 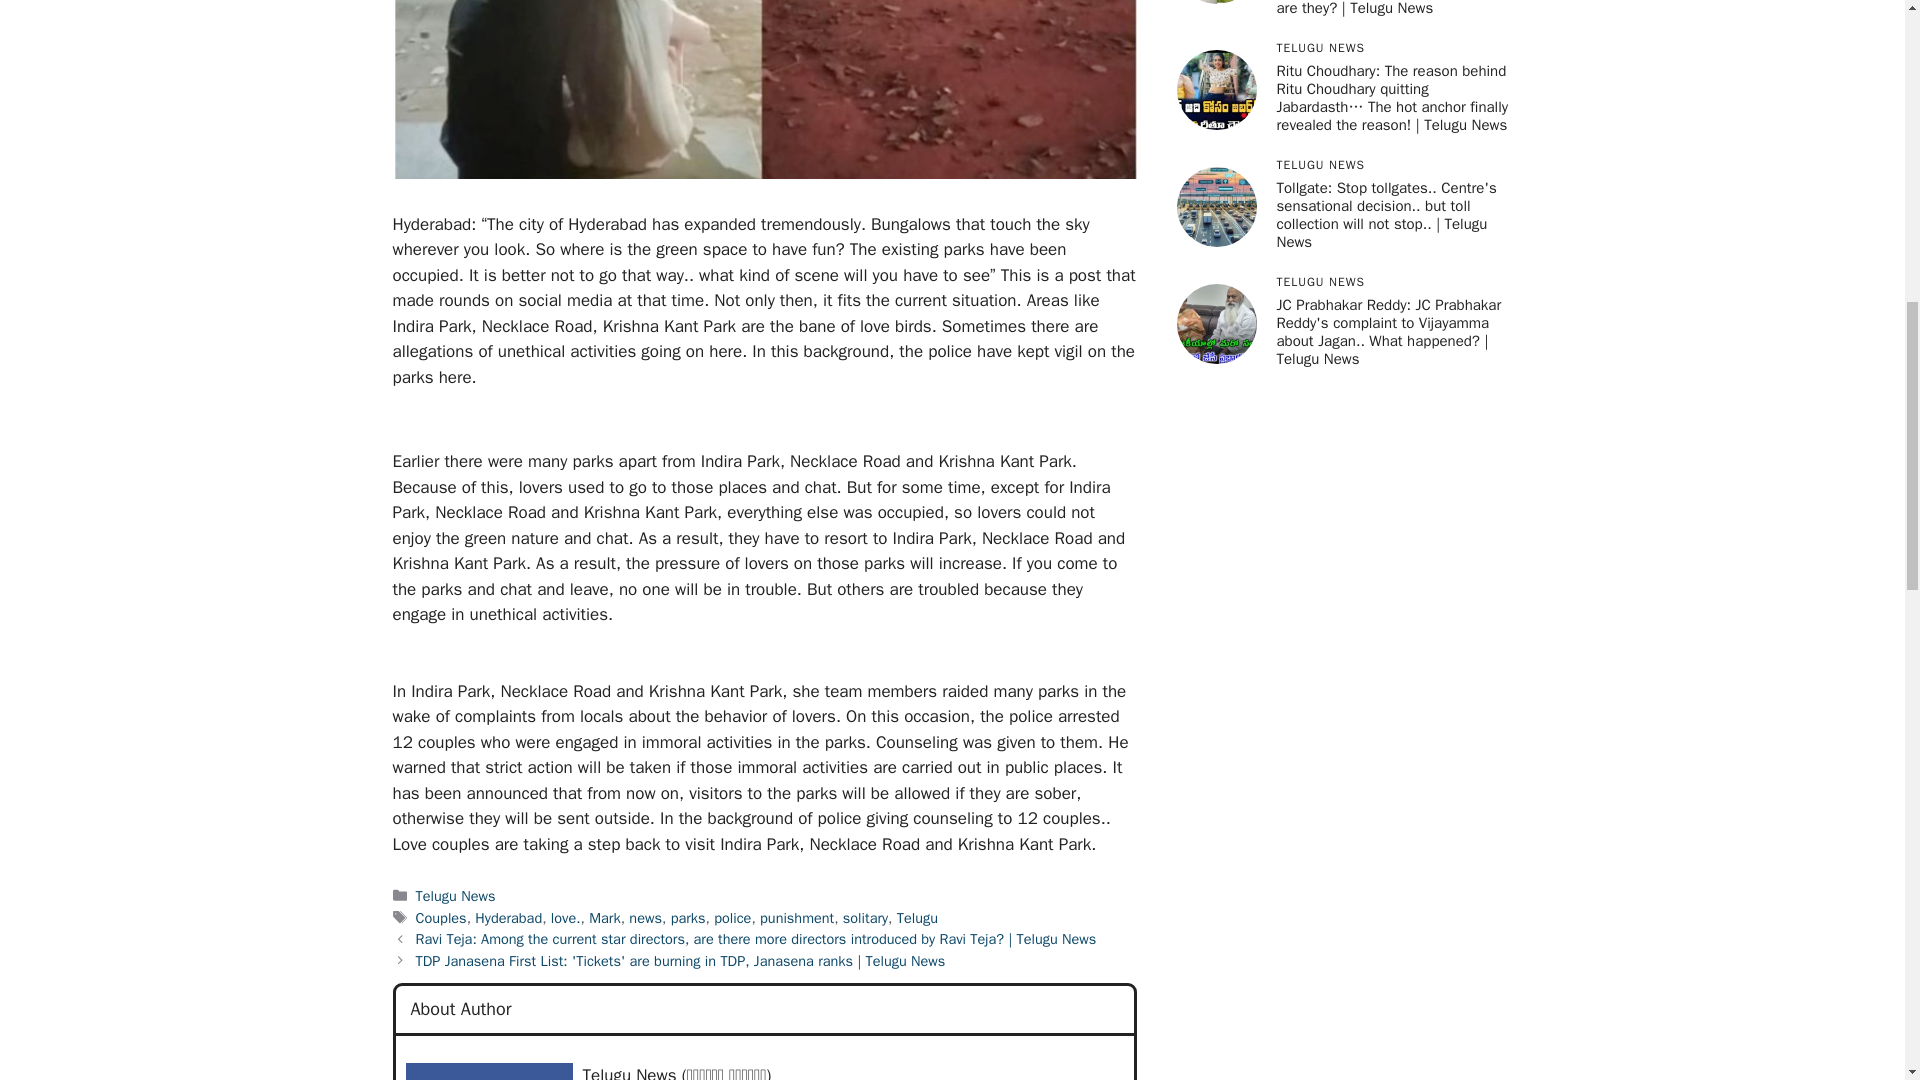 I want to click on punishment, so click(x=796, y=918).